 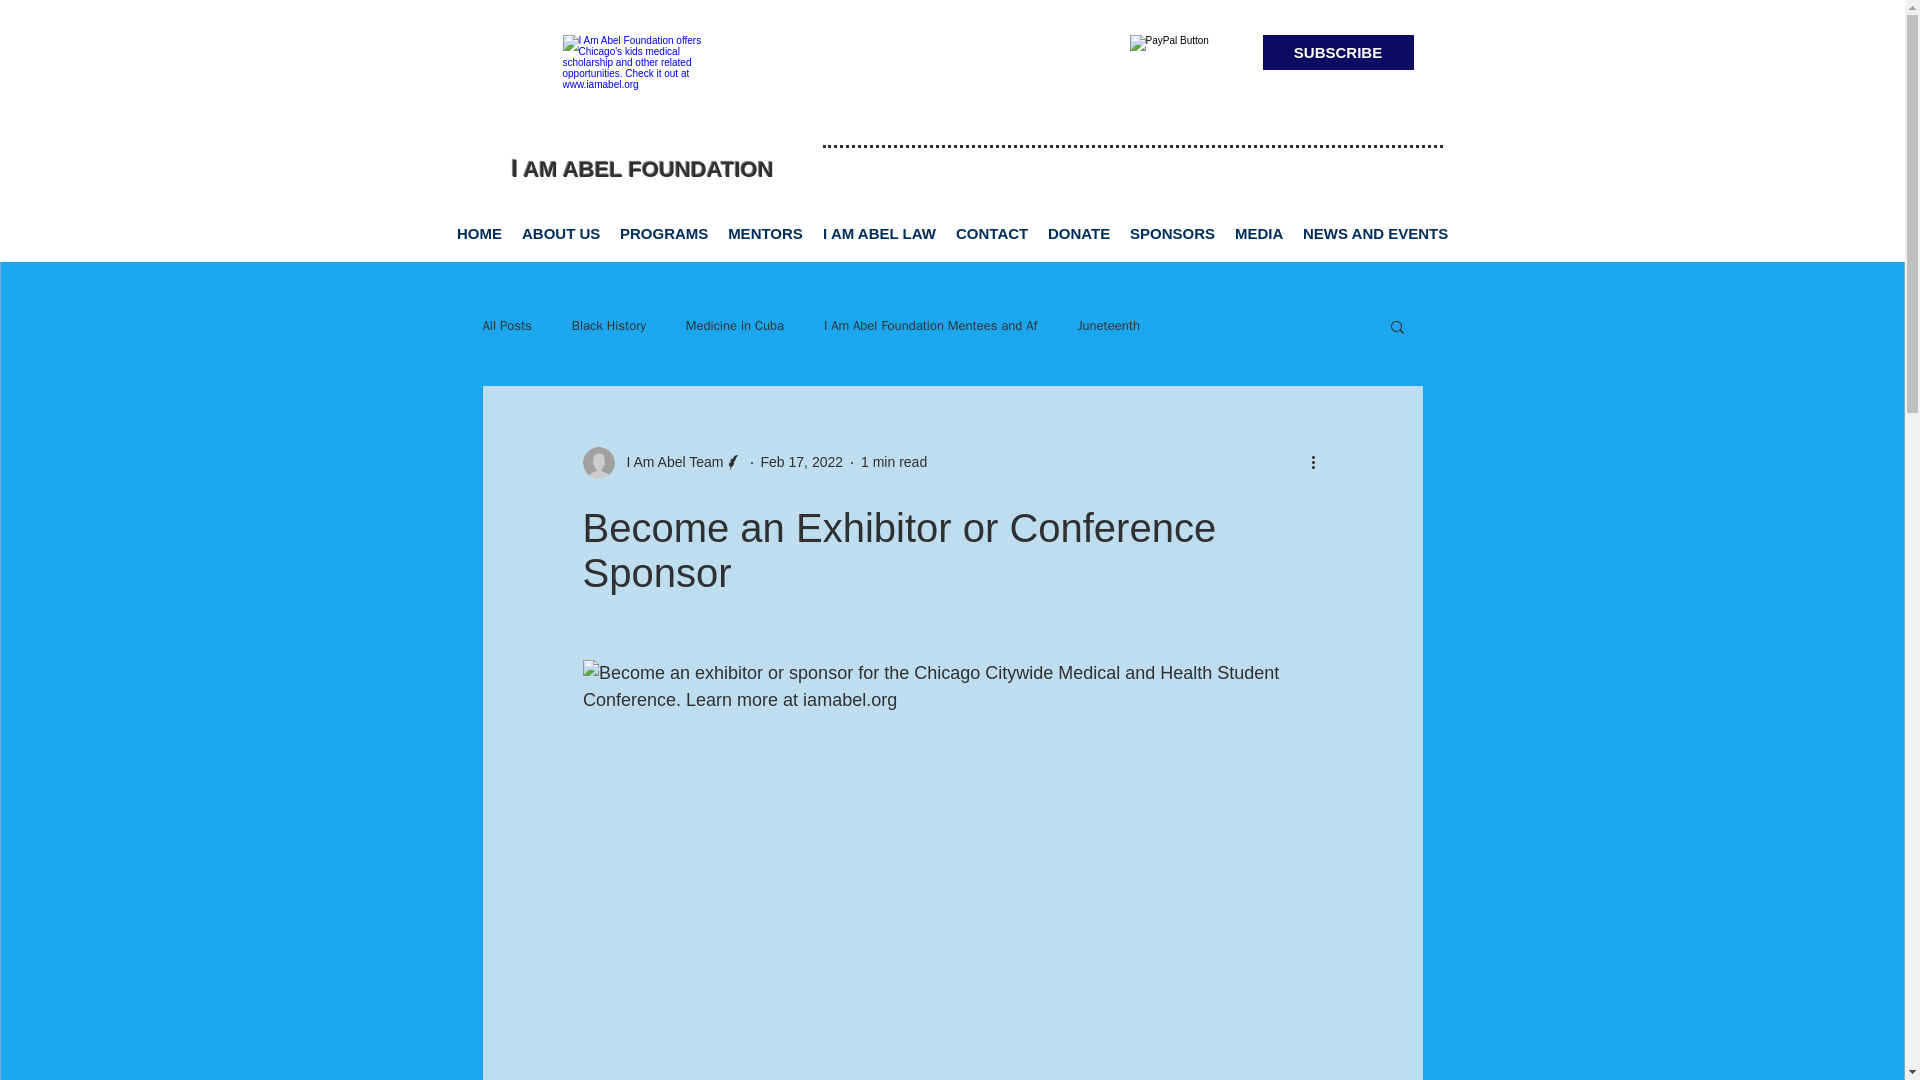 What do you see at coordinates (879, 232) in the screenshot?
I see `I AM ABEL LAW` at bounding box center [879, 232].